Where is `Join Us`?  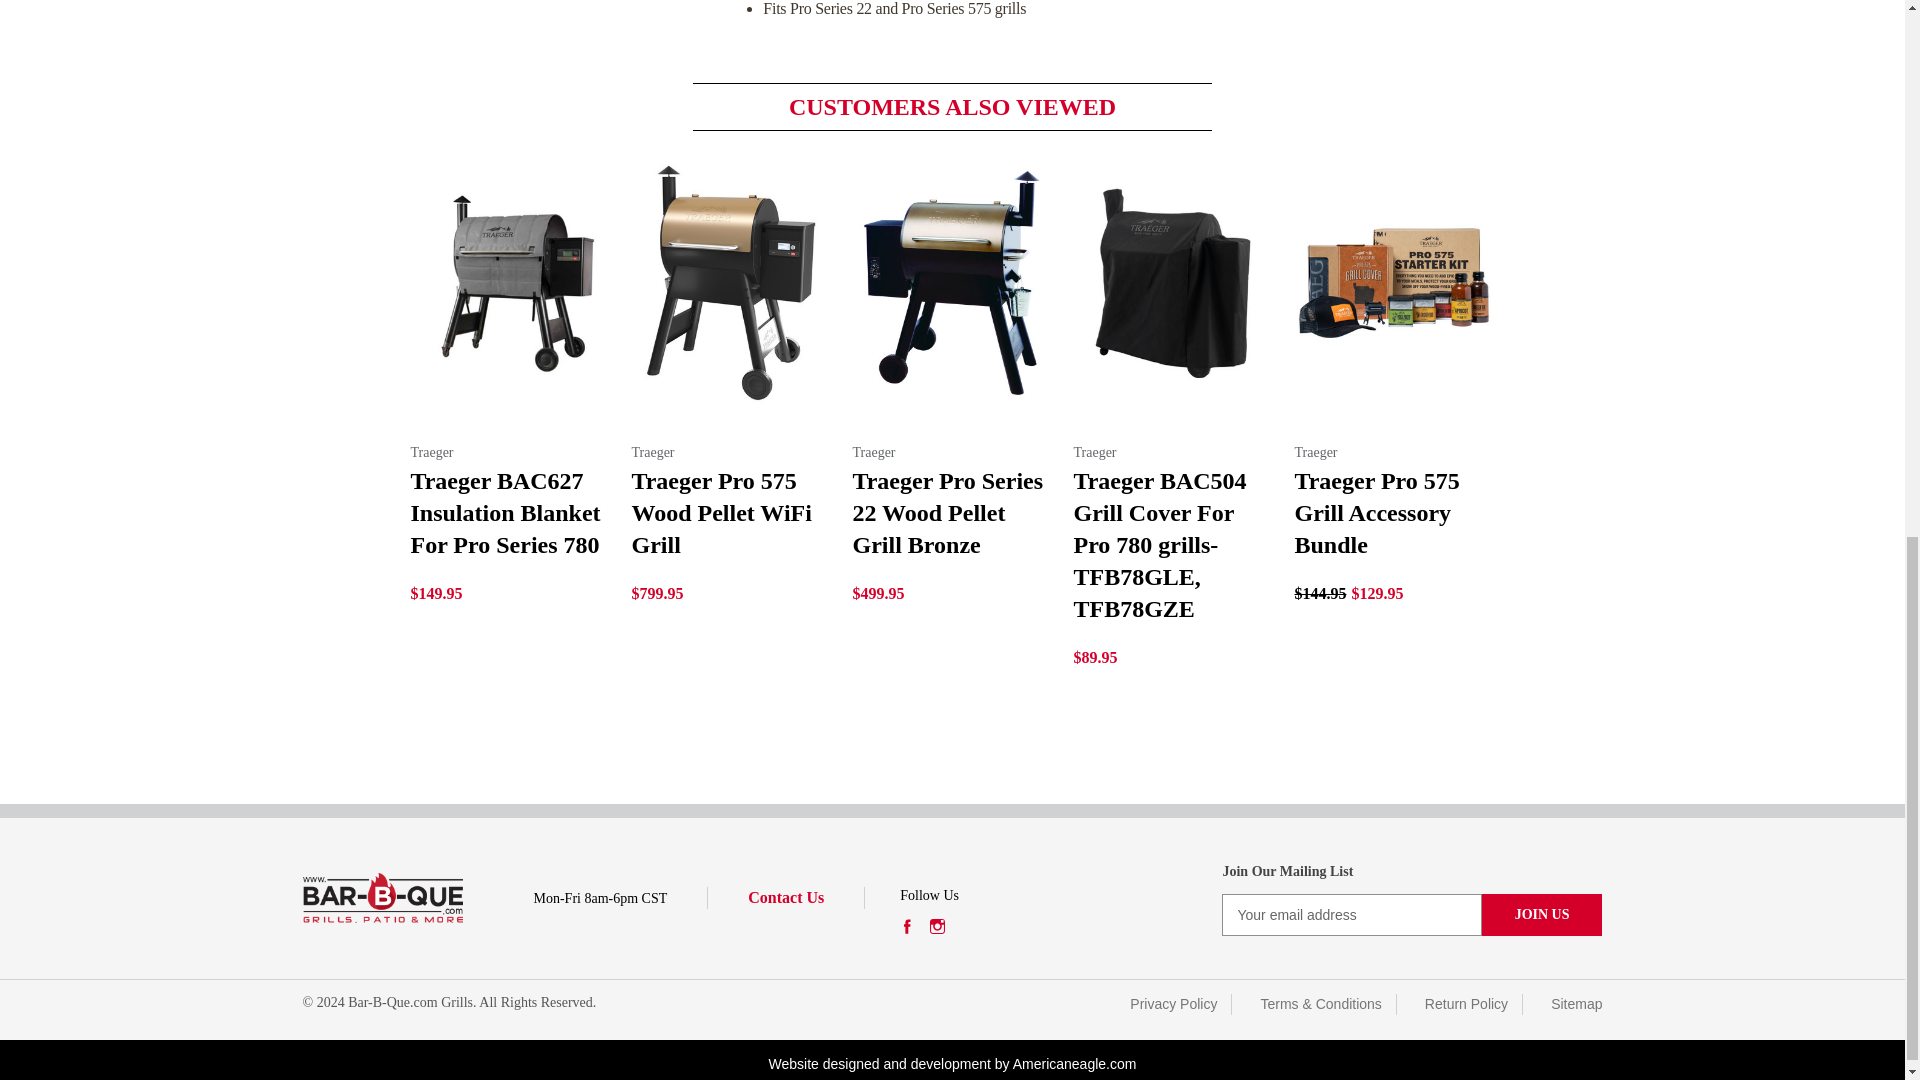
Join Us is located at coordinates (1542, 915).